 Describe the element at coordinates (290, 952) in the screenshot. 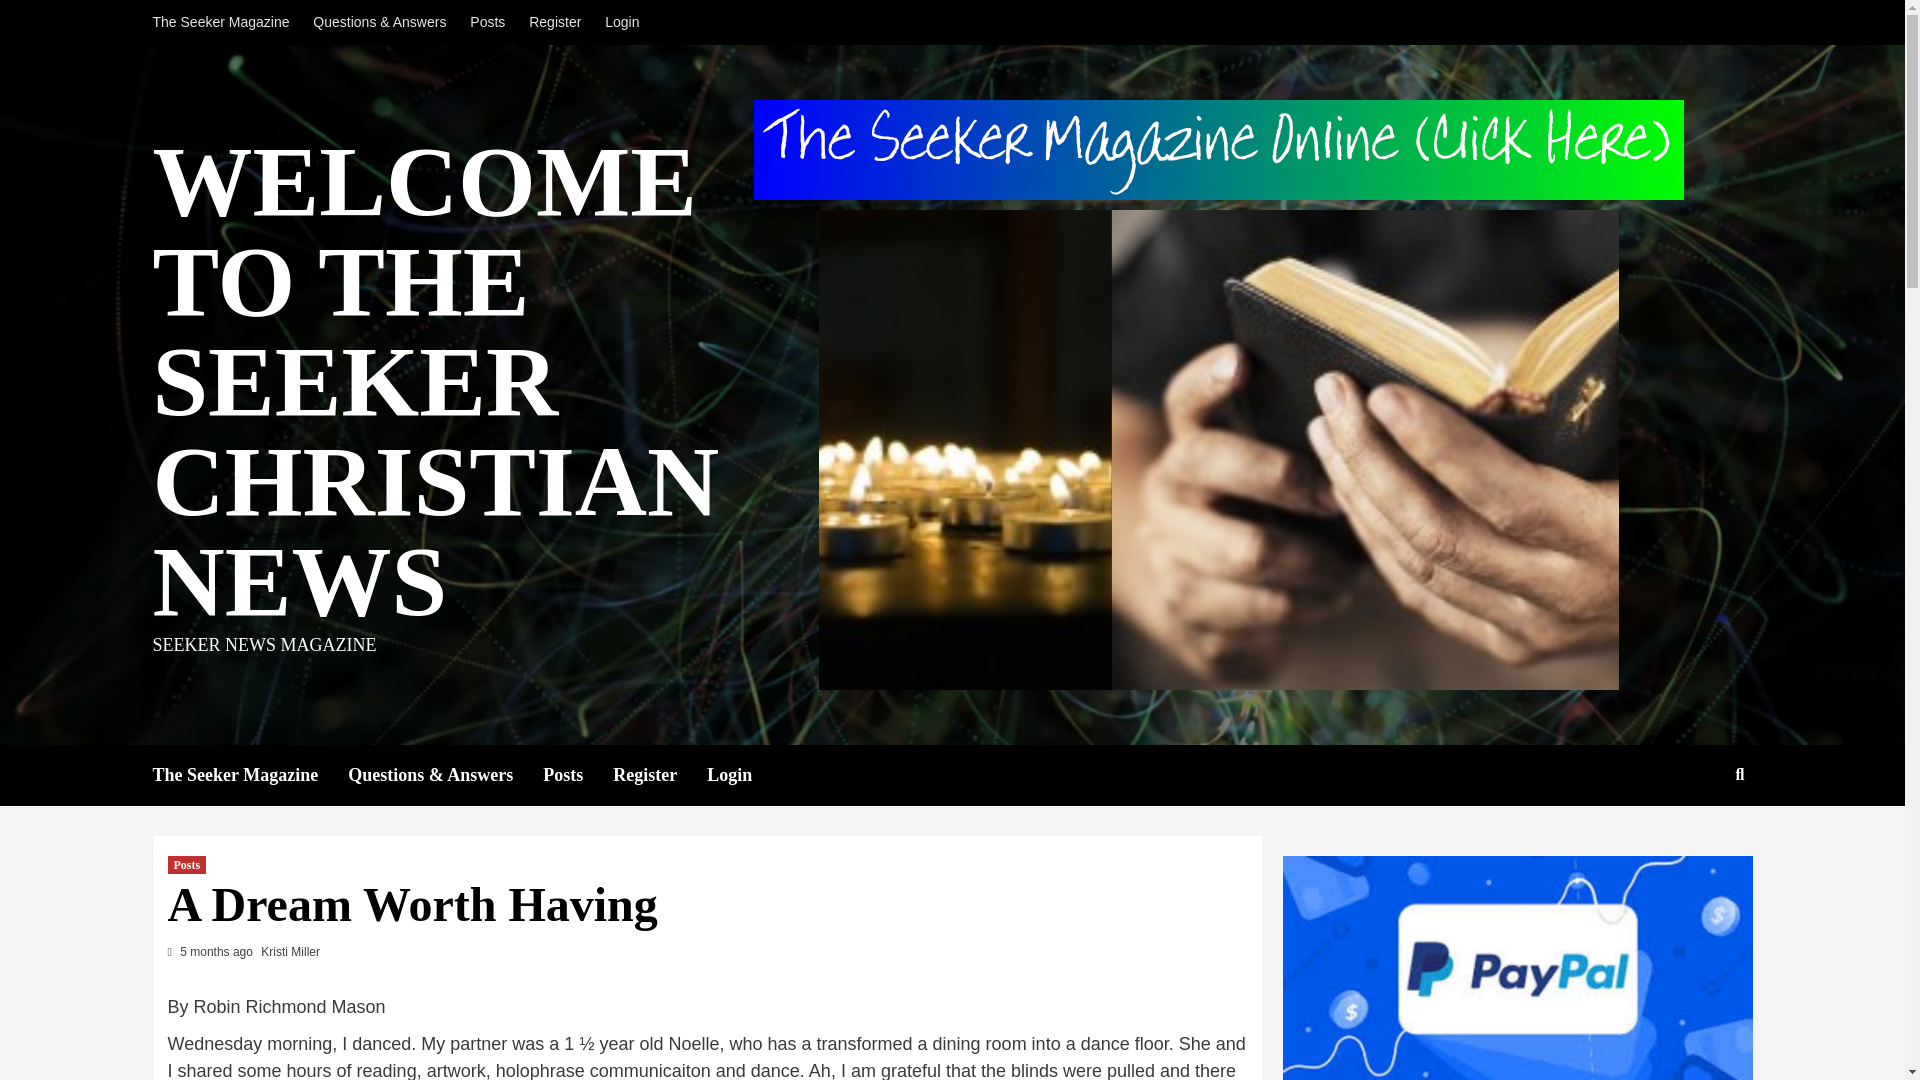

I see `Kristi Miller` at that location.